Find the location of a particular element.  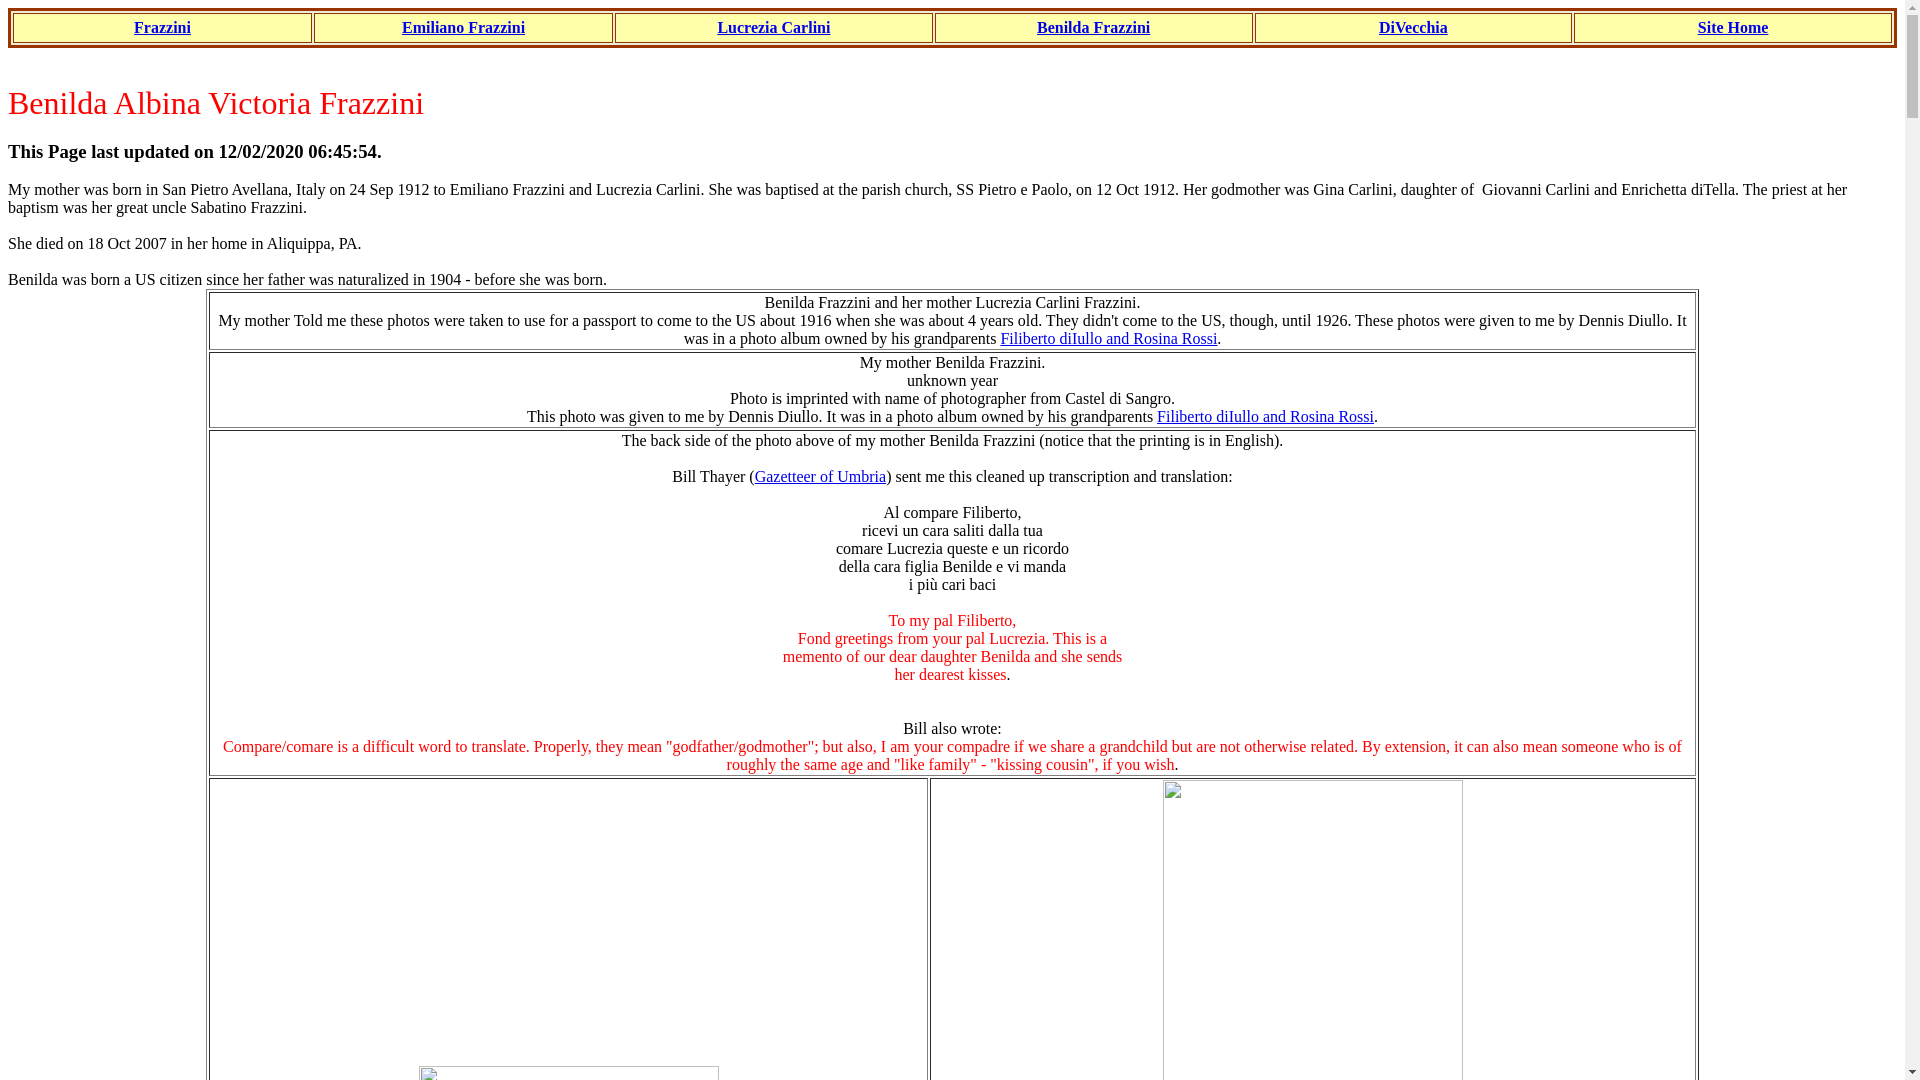

Filiberto diIullo and Rosina Rossi is located at coordinates (1108, 338).